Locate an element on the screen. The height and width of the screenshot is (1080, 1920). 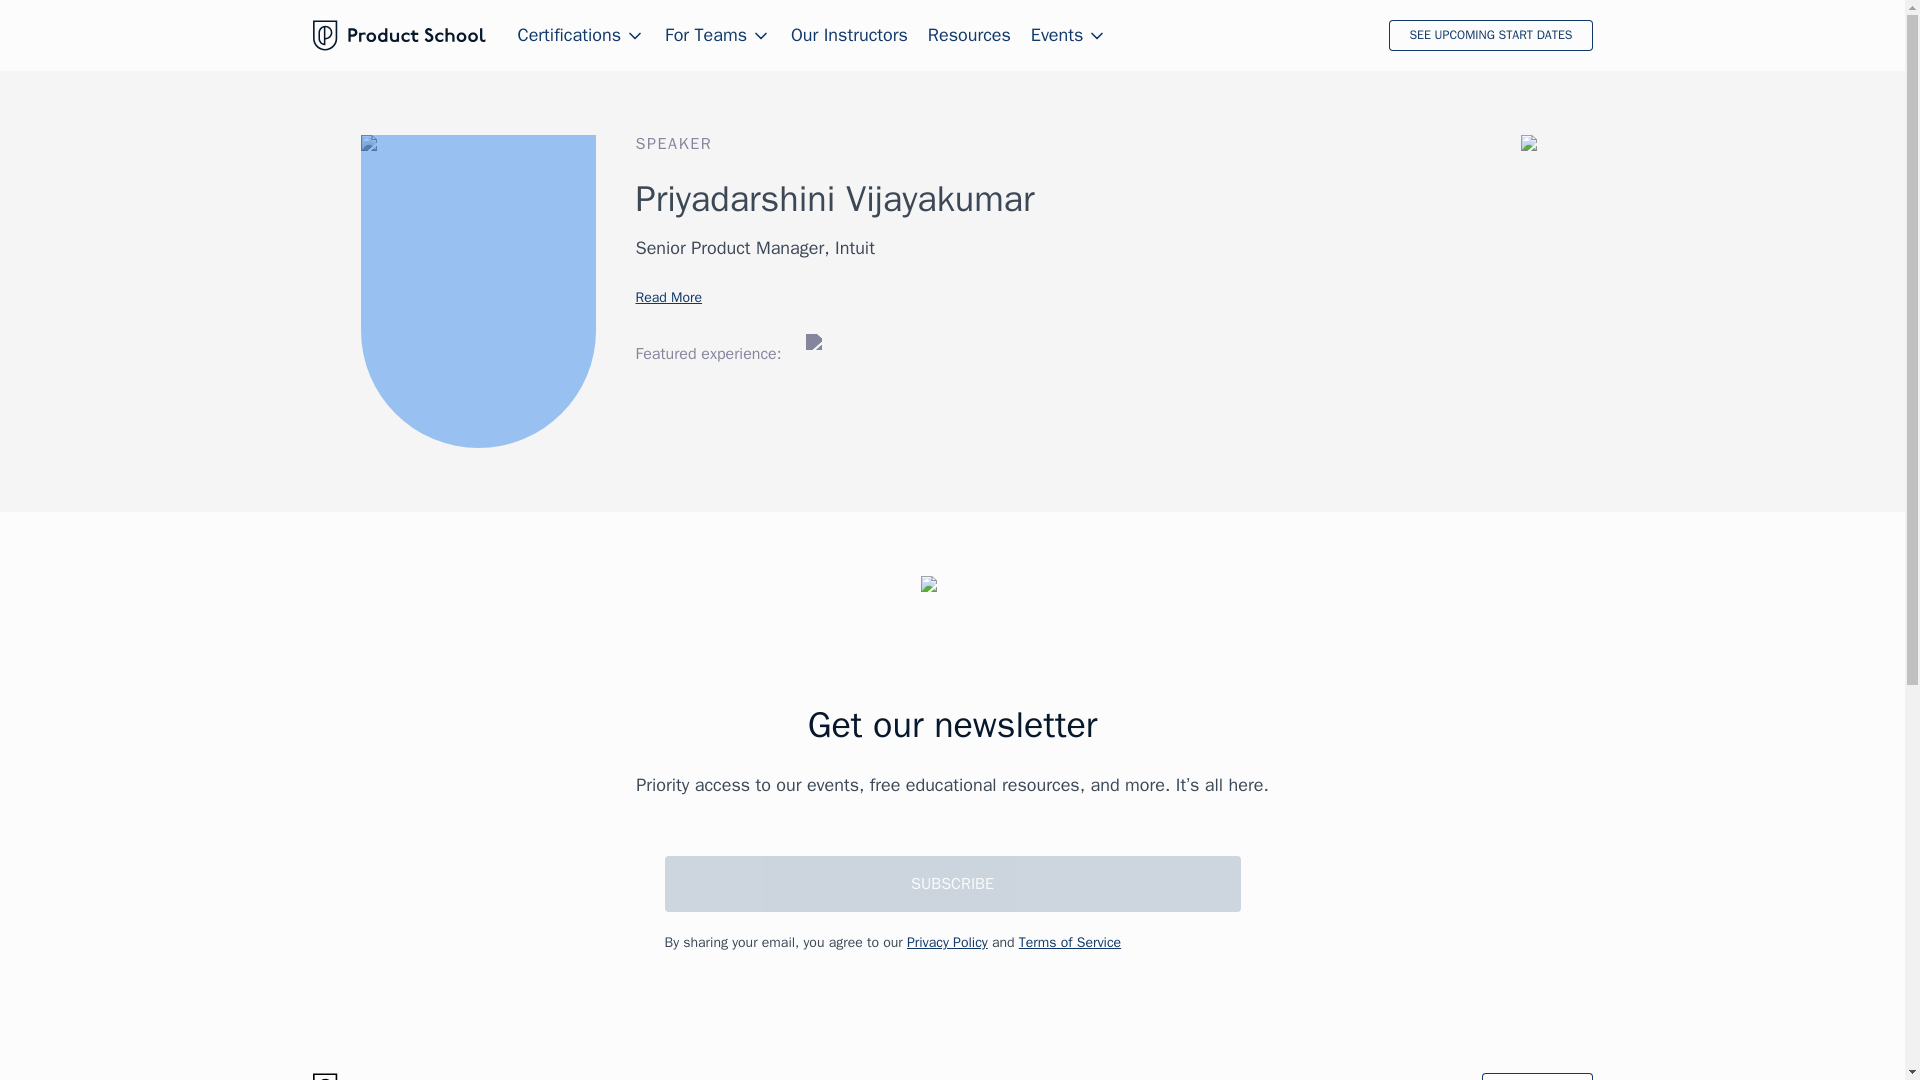
Events is located at coordinates (1069, 35).